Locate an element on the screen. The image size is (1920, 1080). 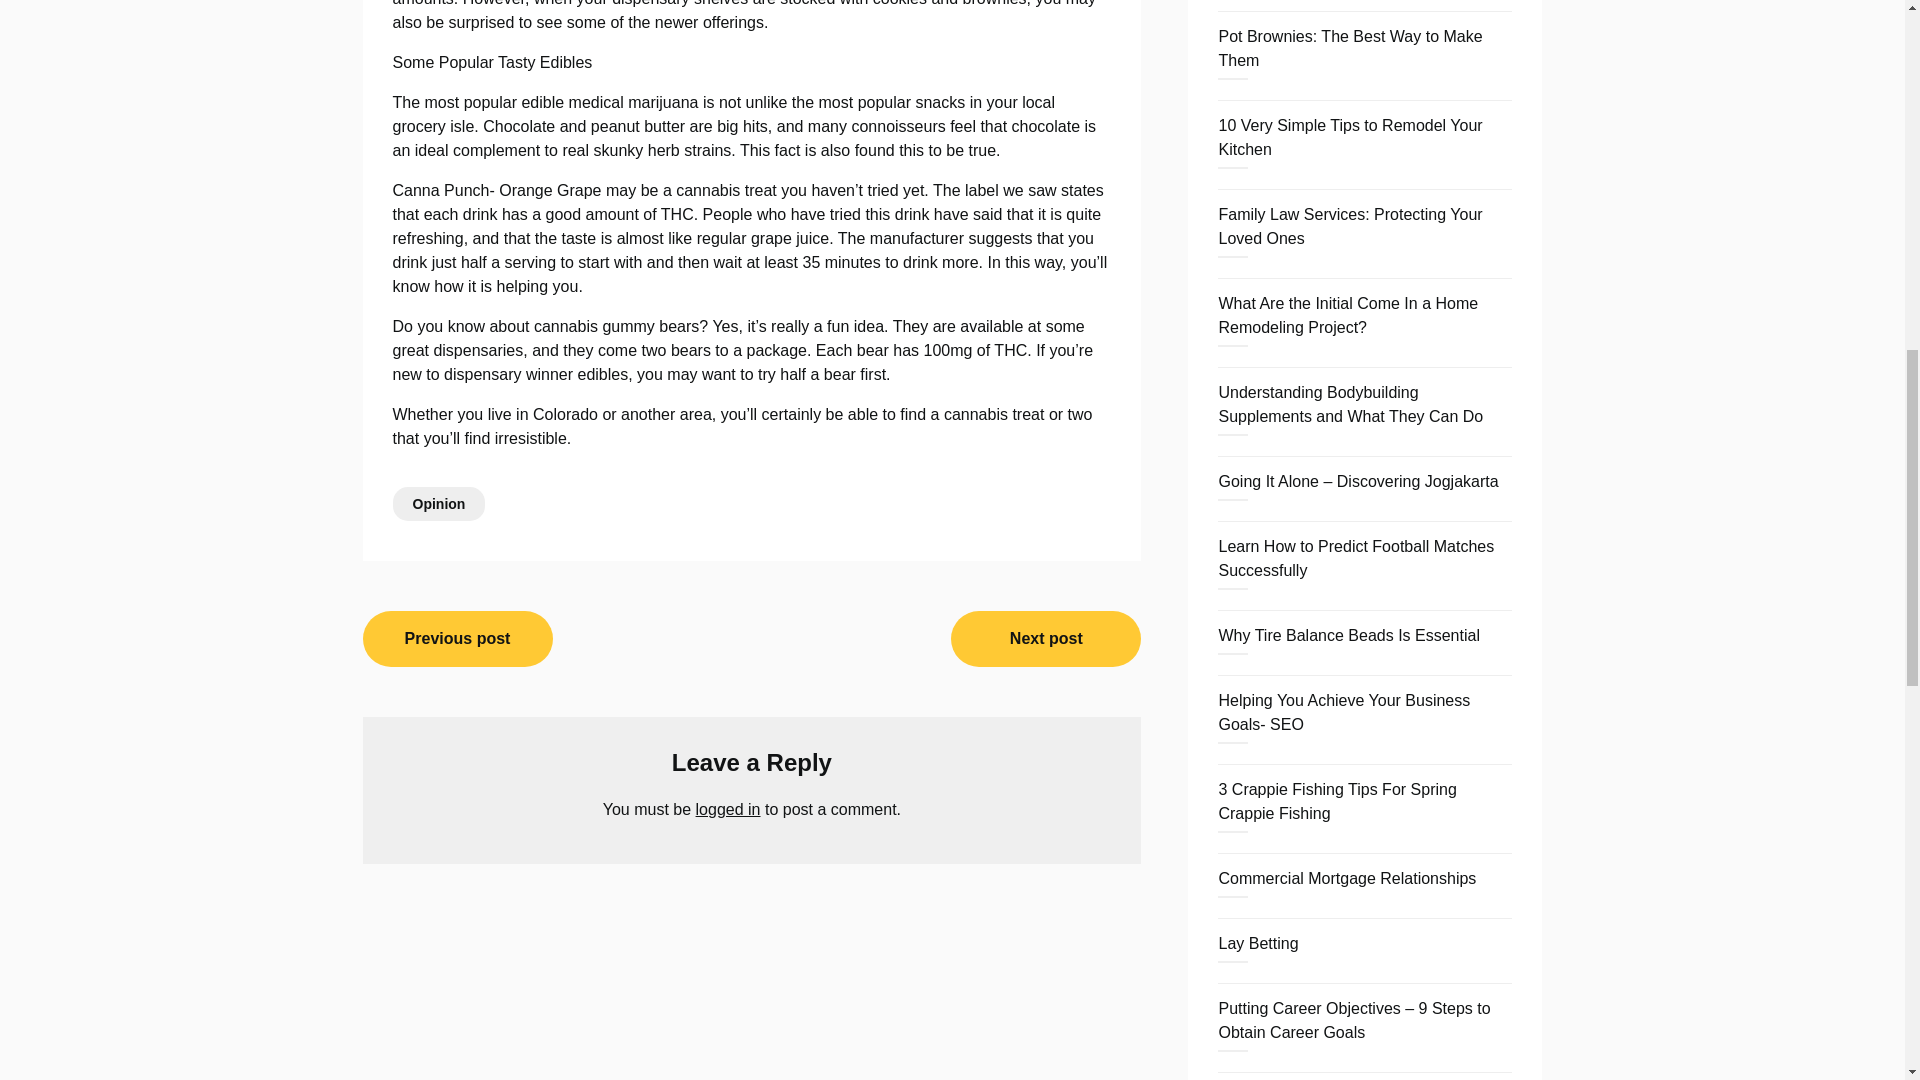
10 Very Simple Tips to Remodel Your Kitchen is located at coordinates (1350, 136).